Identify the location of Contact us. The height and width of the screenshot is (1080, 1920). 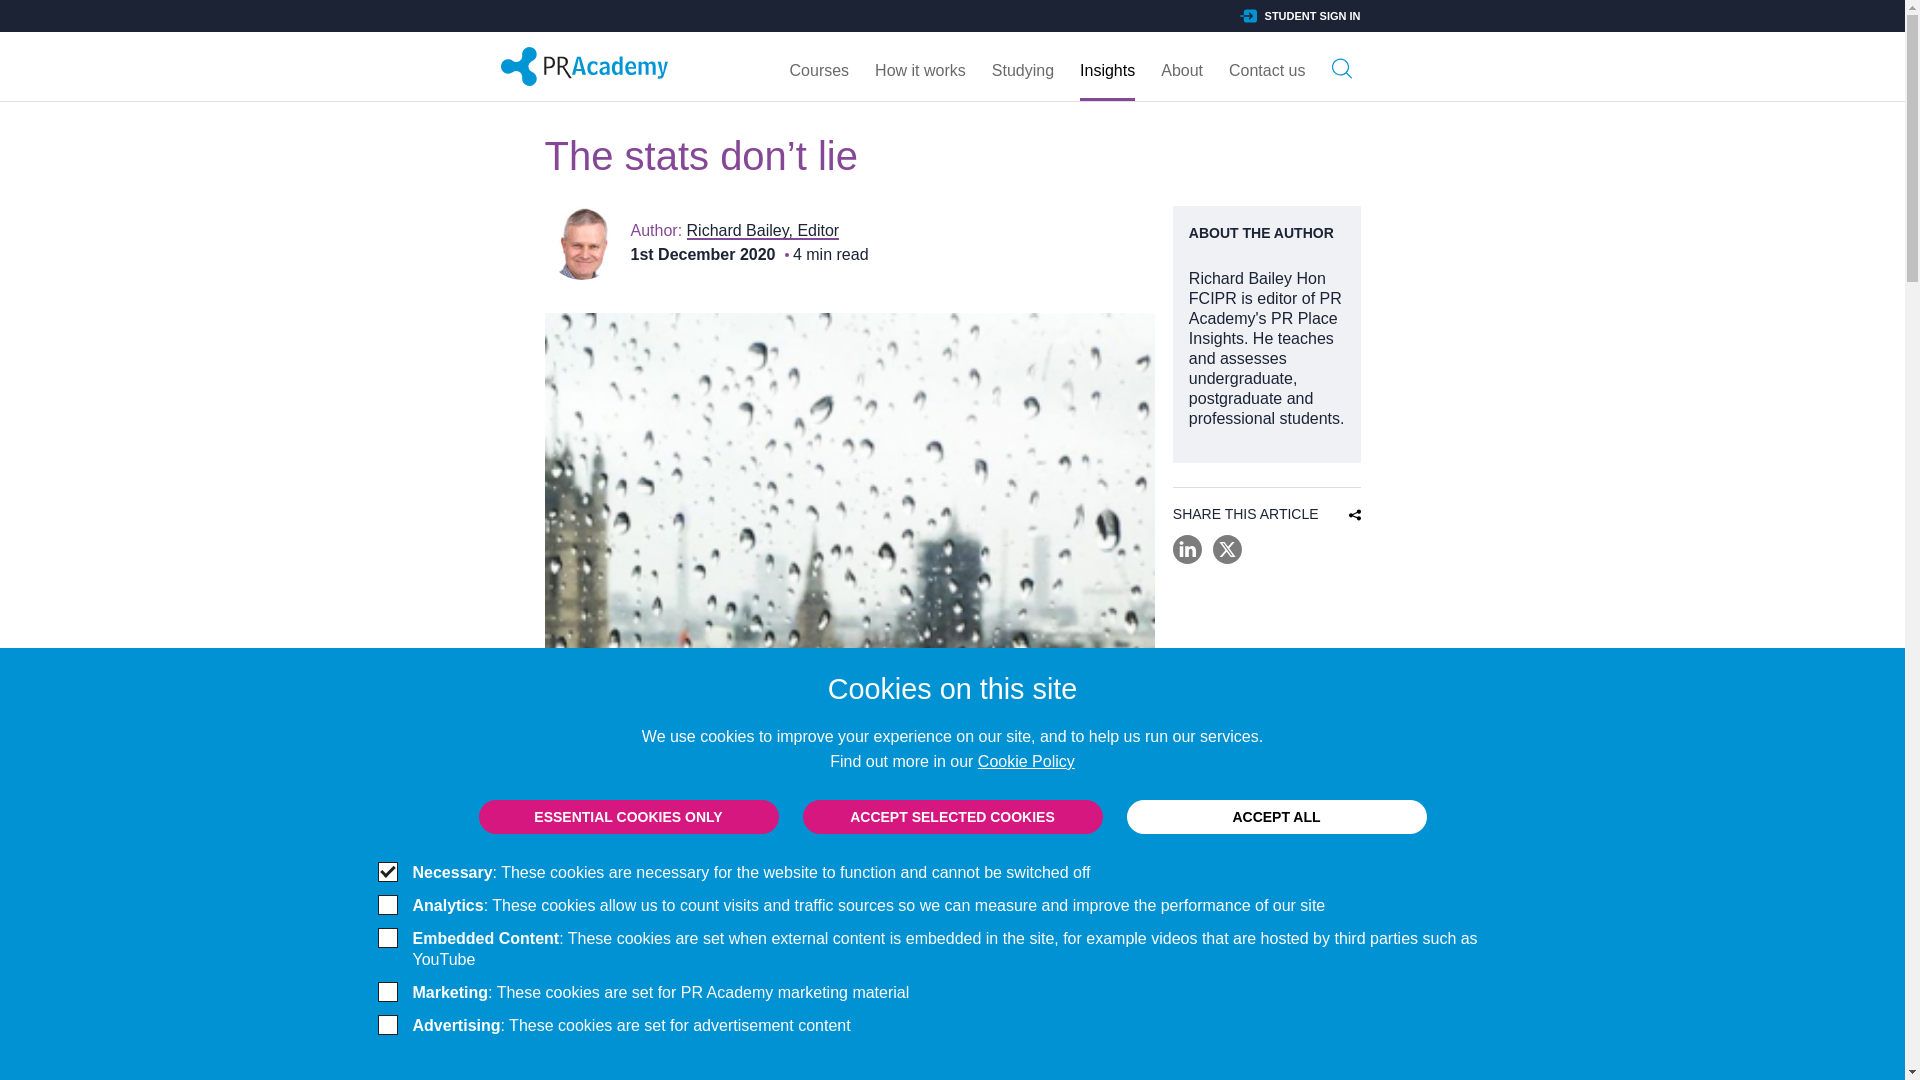
(1266, 66).